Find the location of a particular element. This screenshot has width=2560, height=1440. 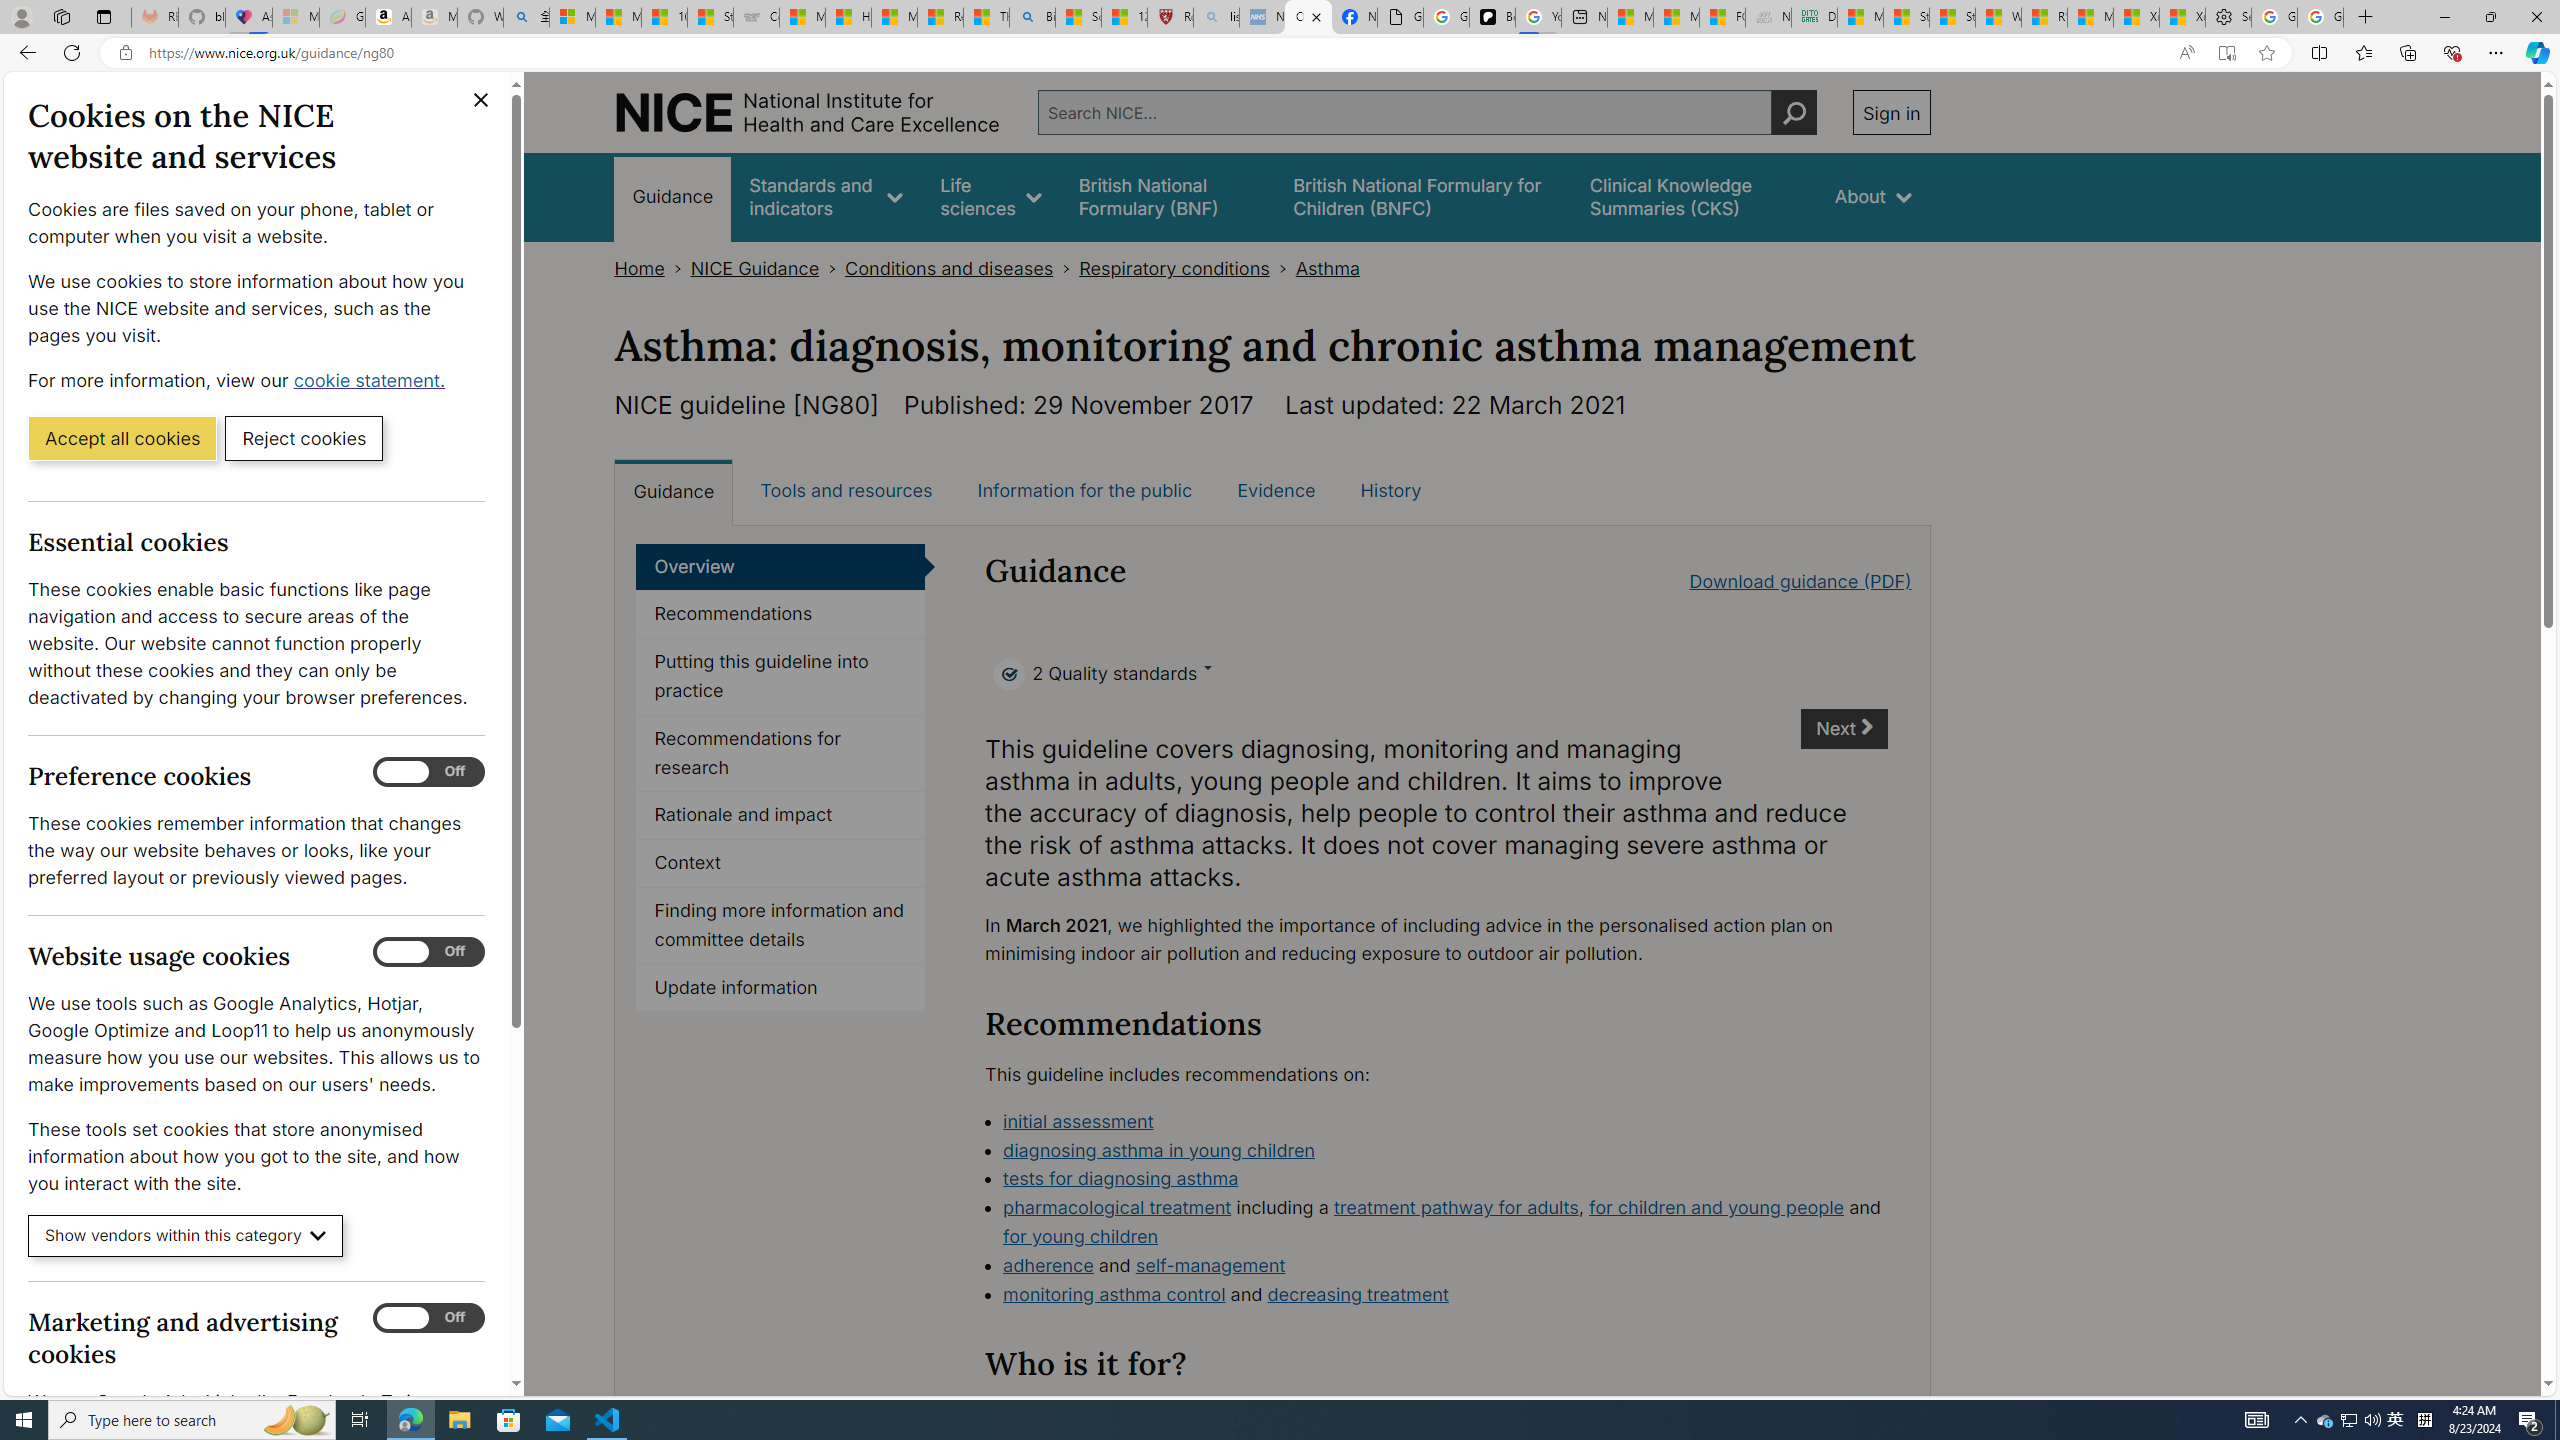

Asthma Inhalers: Names and Types is located at coordinates (249, 17).